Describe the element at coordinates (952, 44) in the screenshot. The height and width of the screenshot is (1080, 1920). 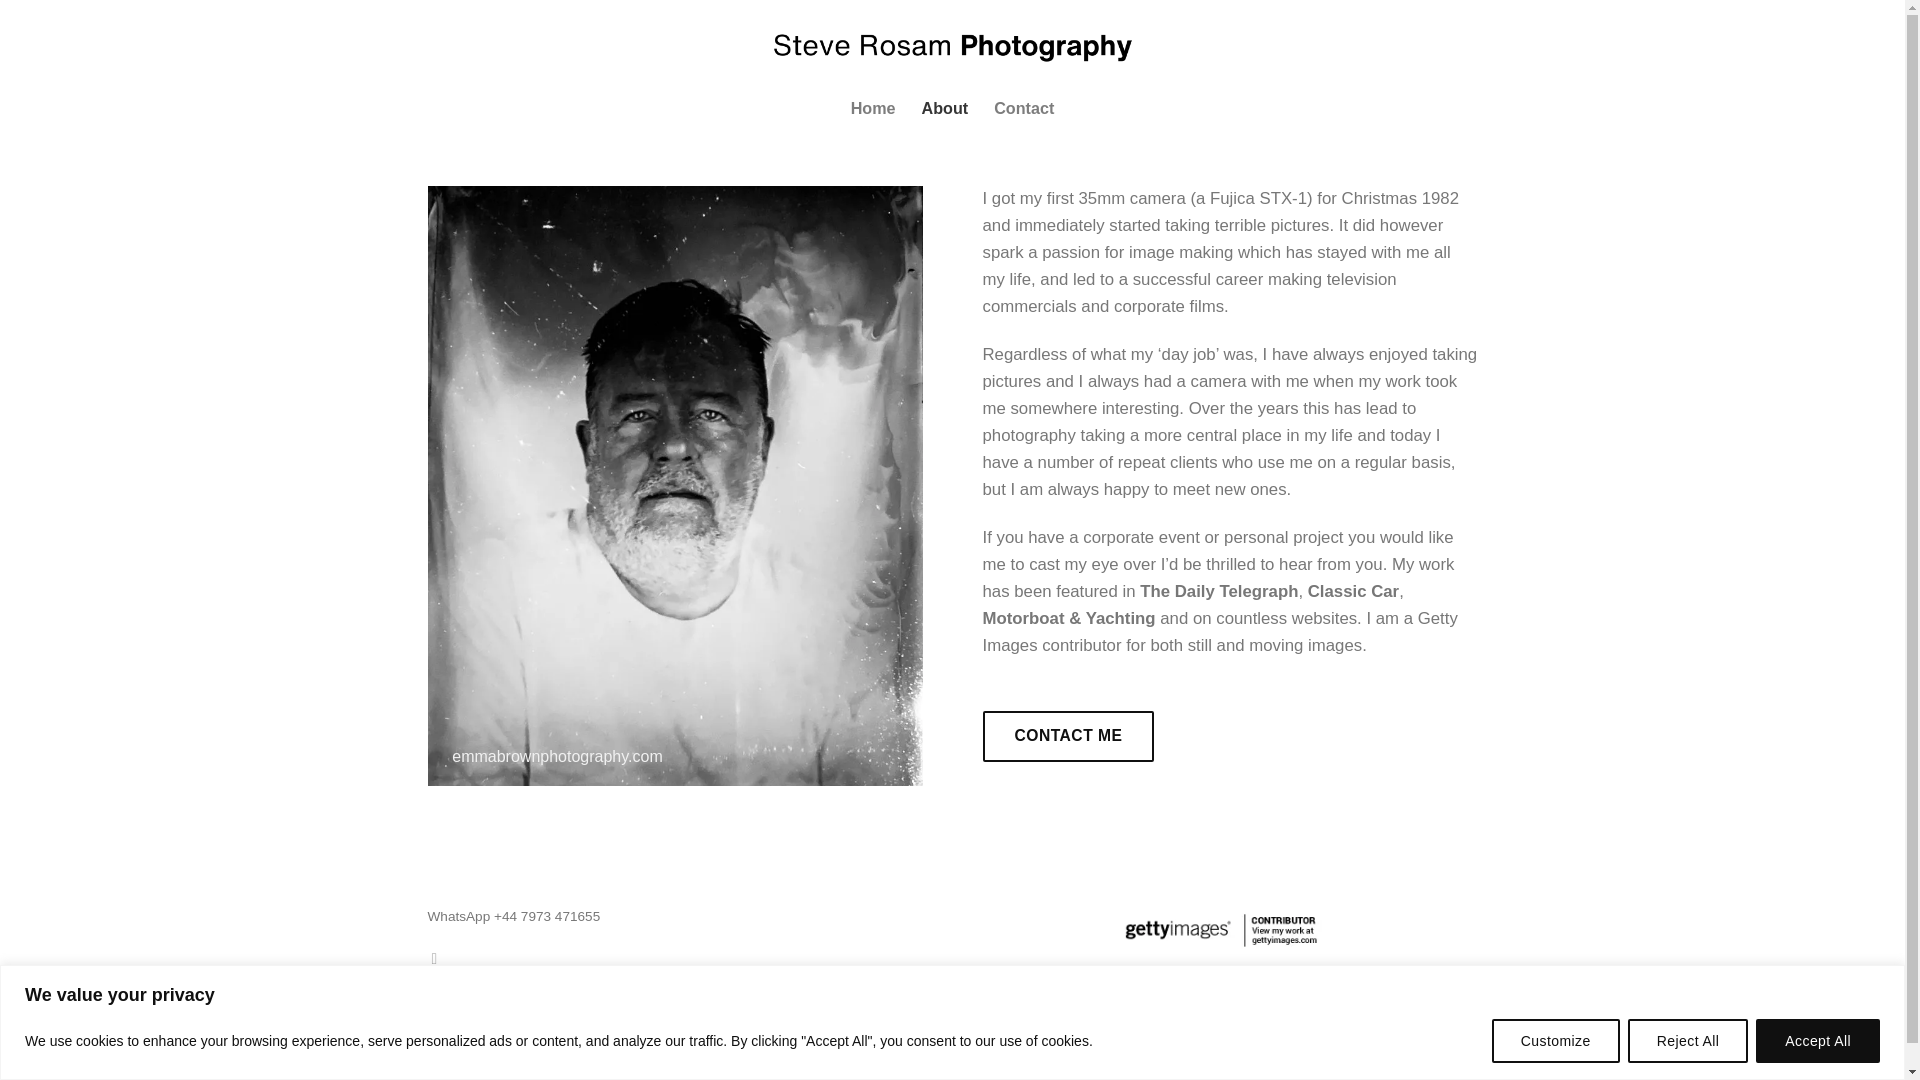
I see `Steve Rosam Photography` at that location.